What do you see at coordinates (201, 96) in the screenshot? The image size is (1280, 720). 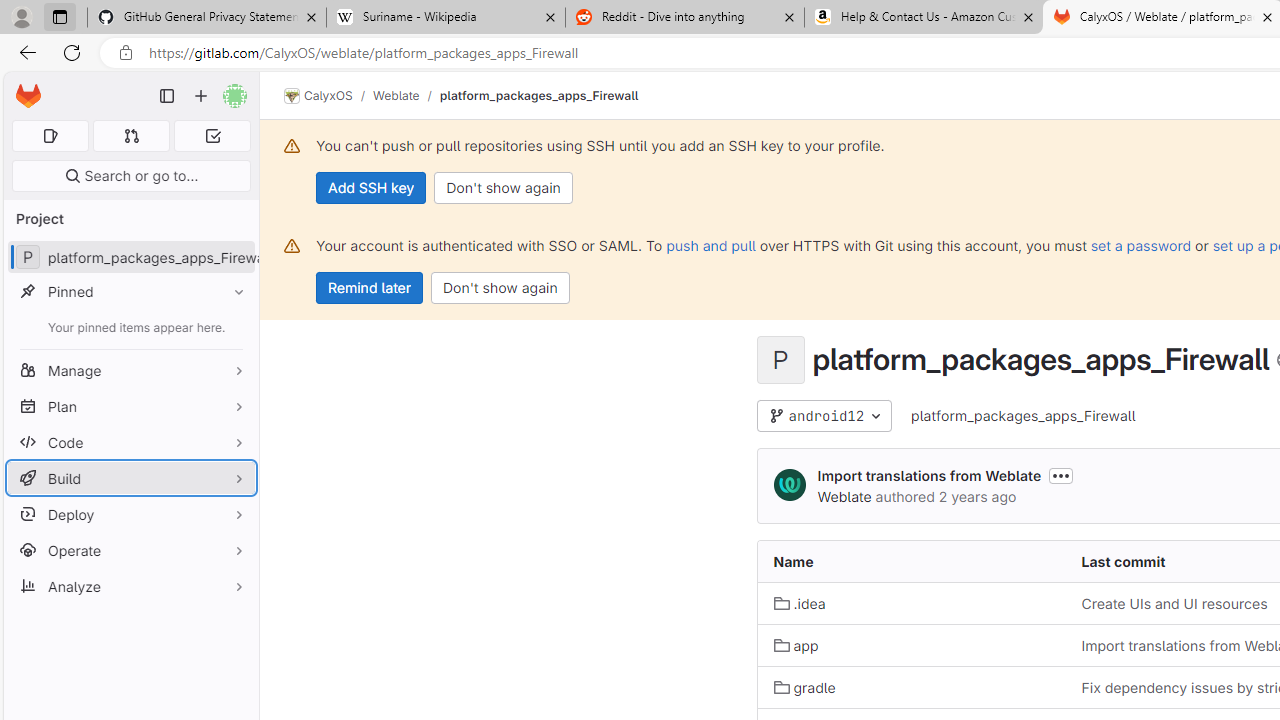 I see `Create new...` at bounding box center [201, 96].